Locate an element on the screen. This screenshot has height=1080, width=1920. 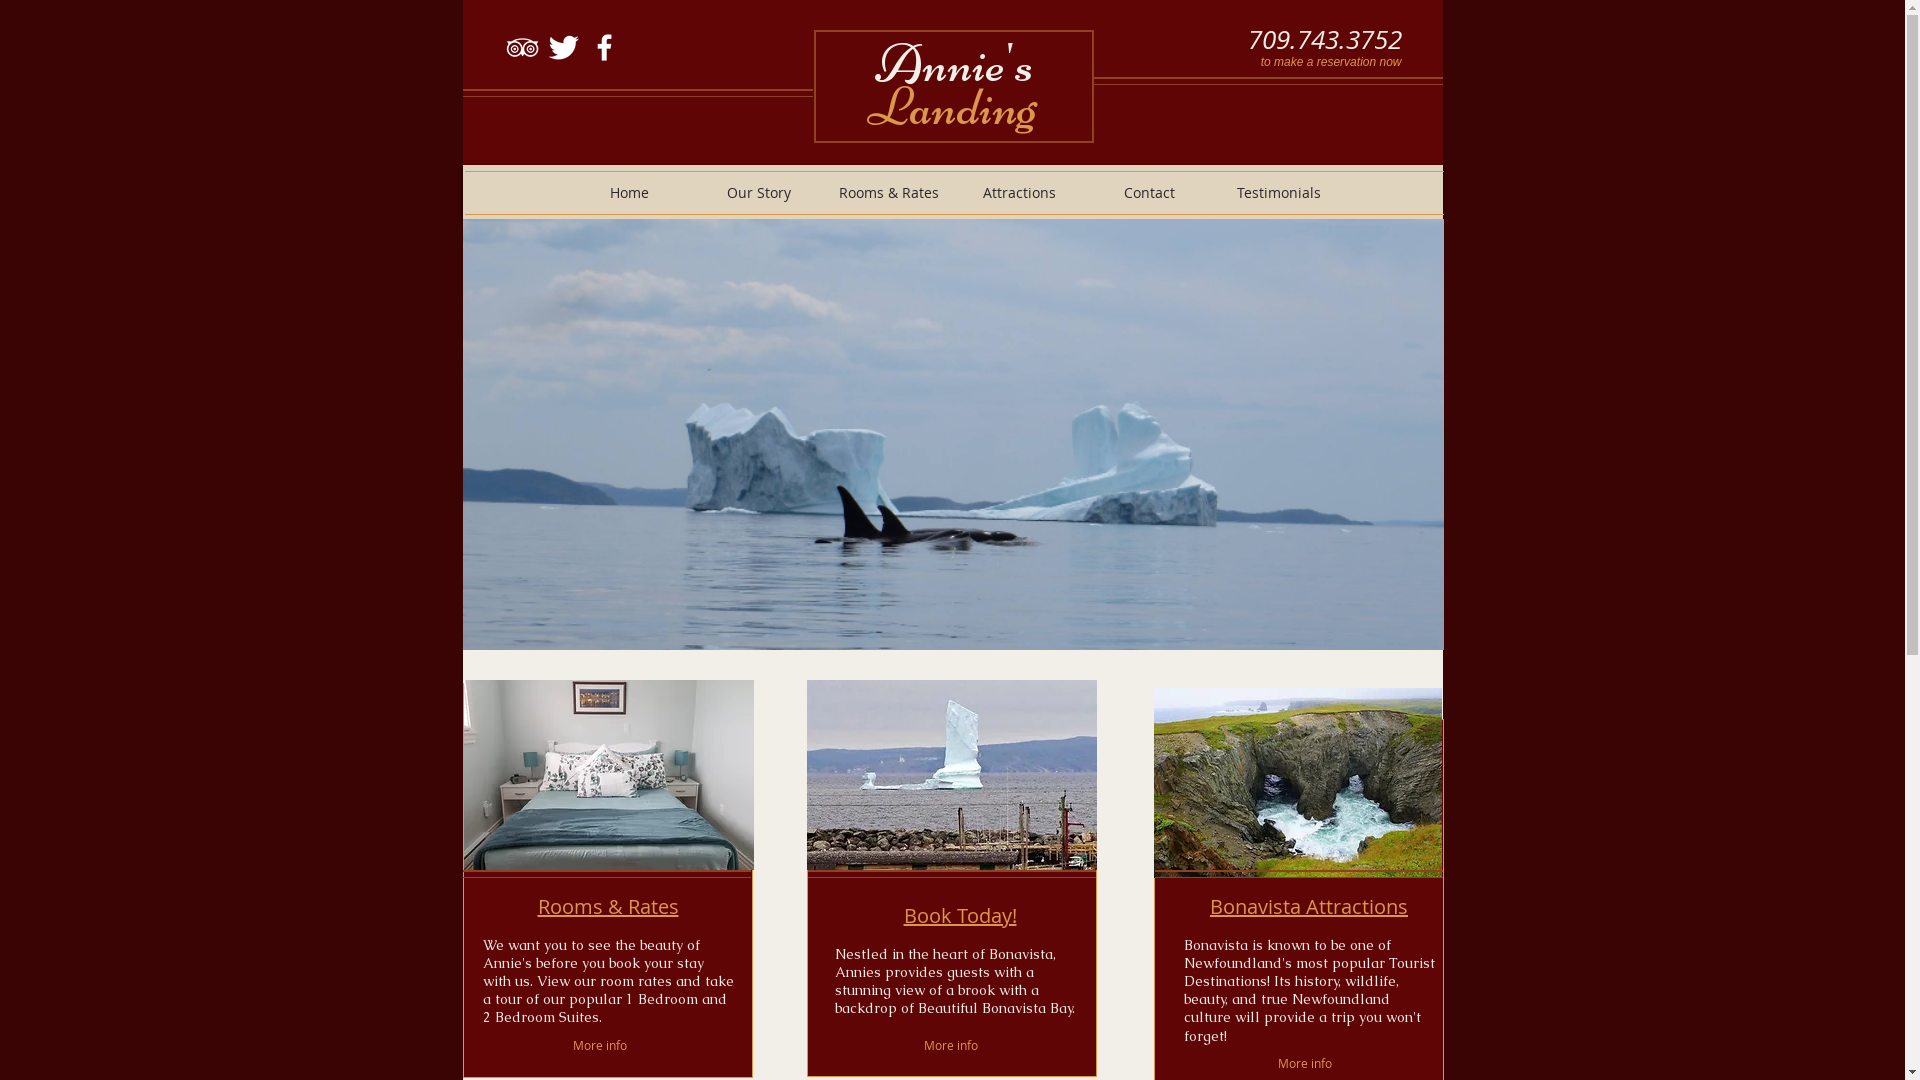
Rooms & Rates is located at coordinates (889, 193).